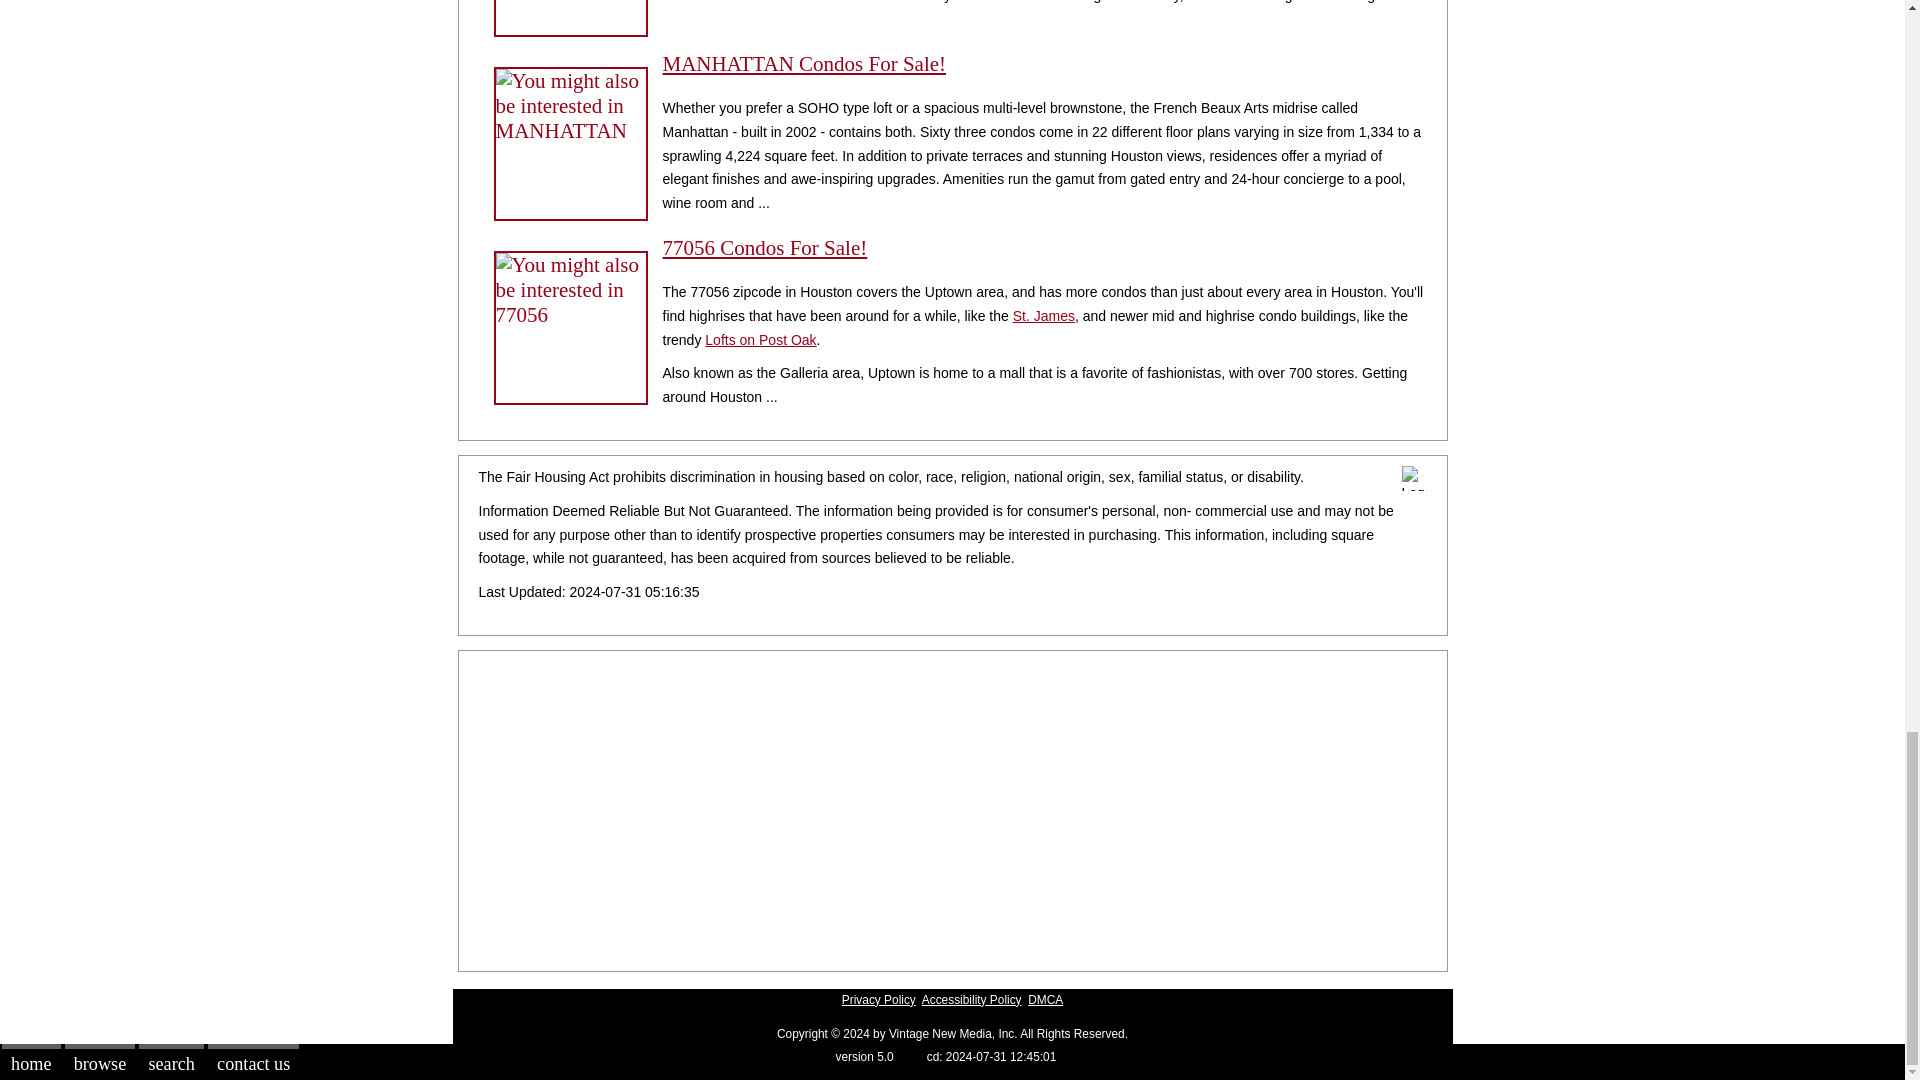 This screenshot has height=1080, width=1920. I want to click on Accessibility Policy, so click(971, 999).